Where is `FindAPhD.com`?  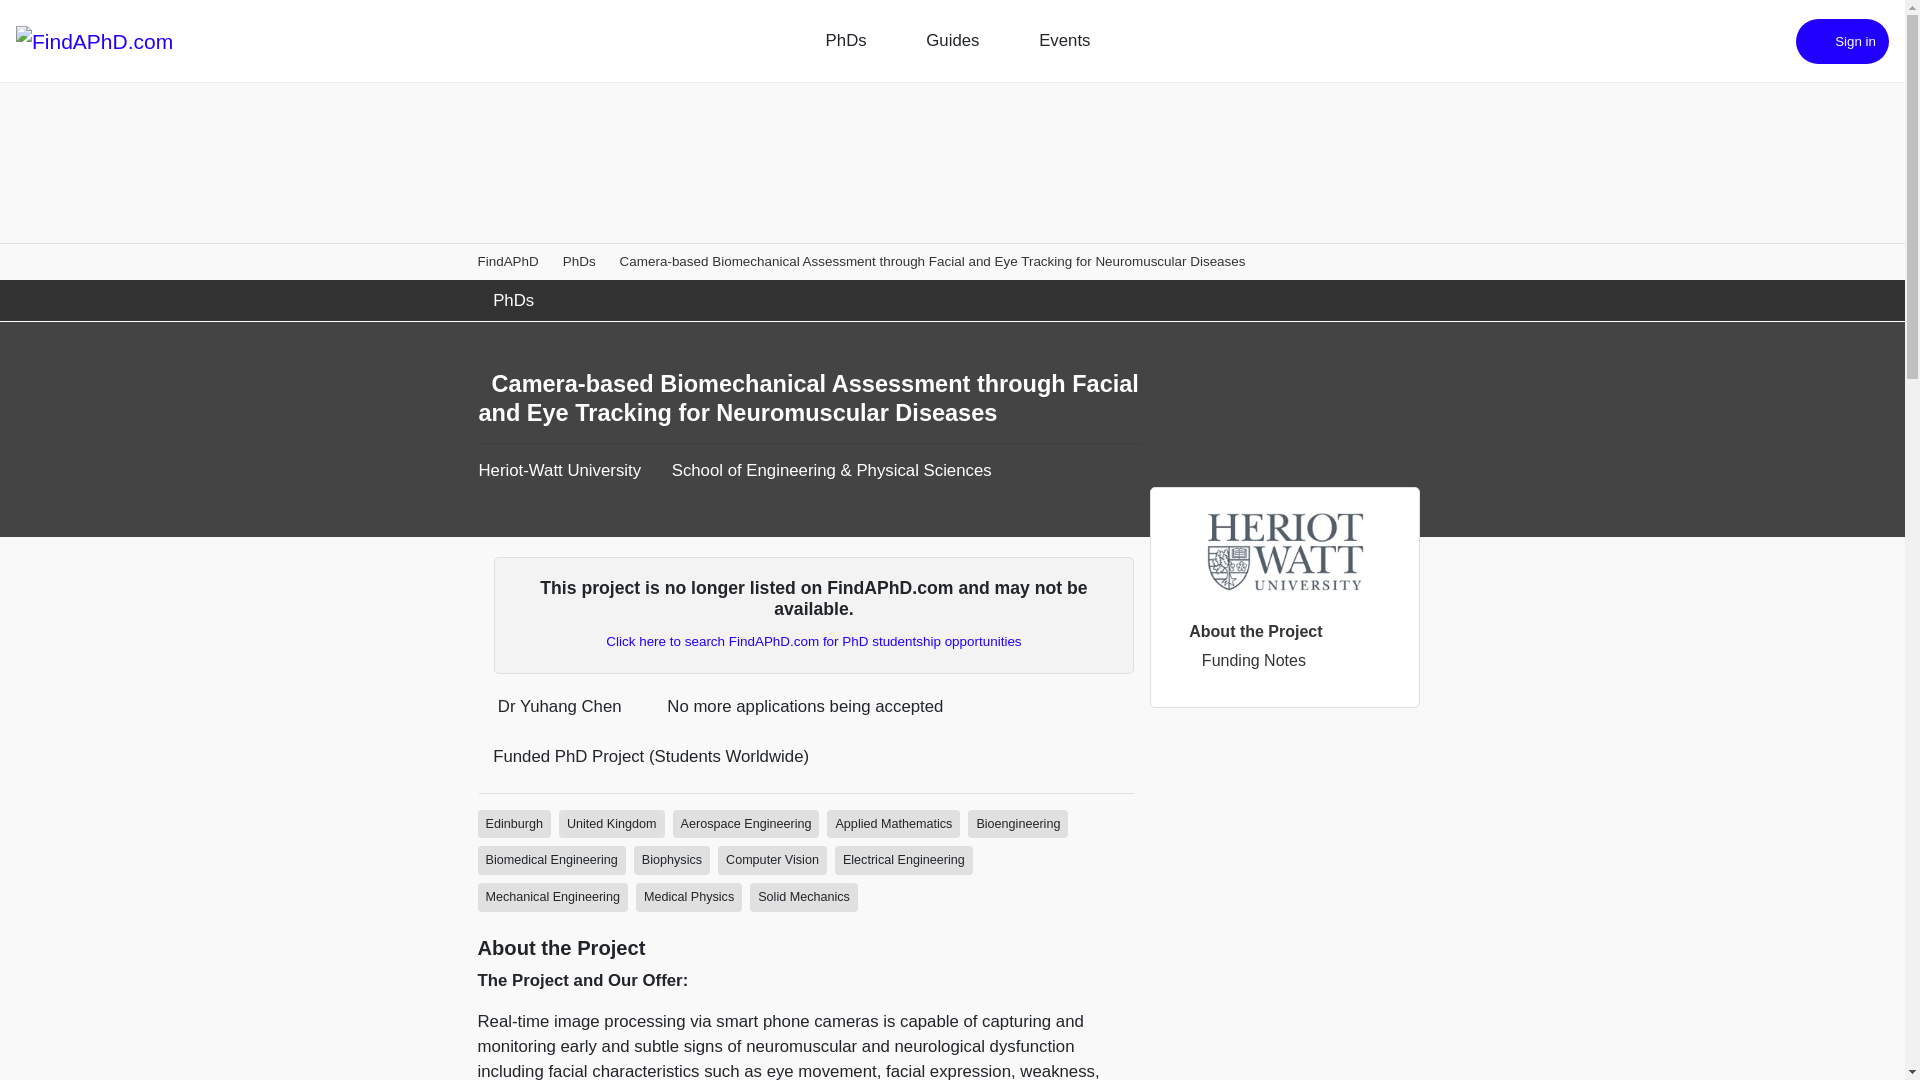 FindAPhD.com is located at coordinates (94, 40).